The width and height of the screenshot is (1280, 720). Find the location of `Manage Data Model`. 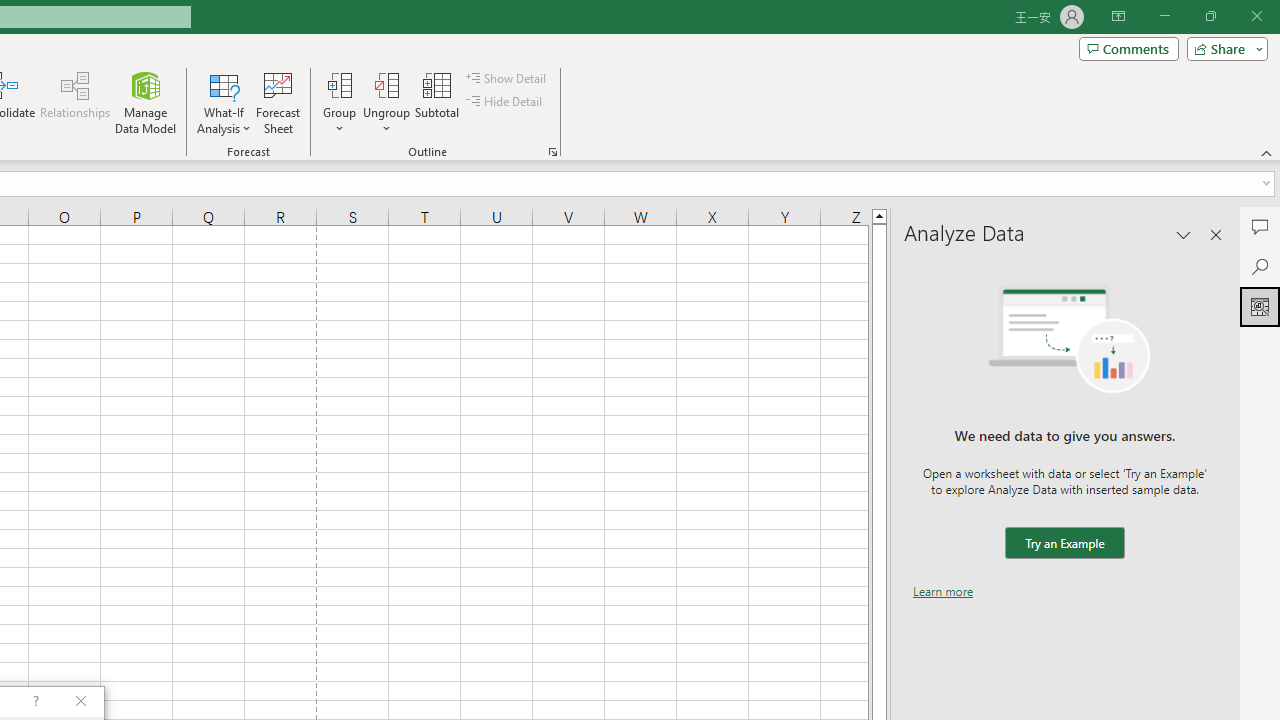

Manage Data Model is located at coordinates (146, 102).